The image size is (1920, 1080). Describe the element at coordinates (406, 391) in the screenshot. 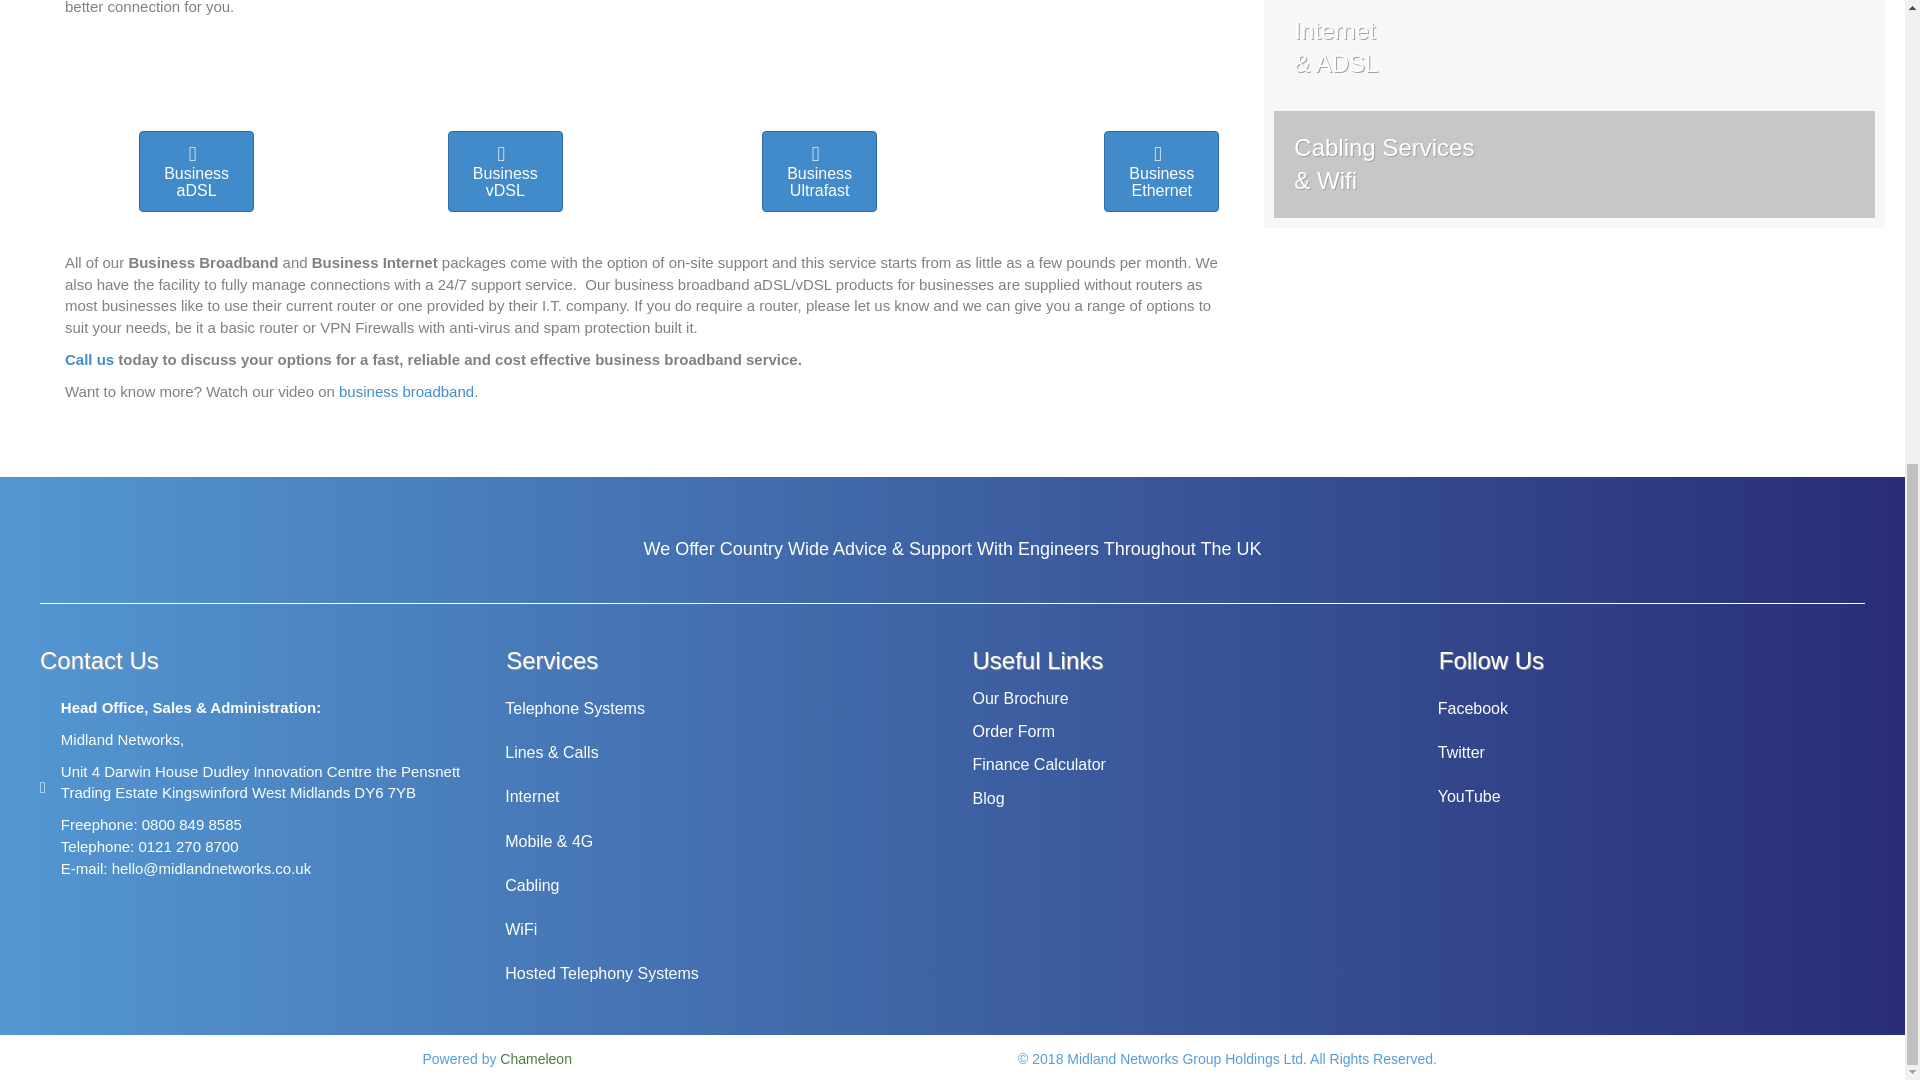

I see `business broadband` at that location.